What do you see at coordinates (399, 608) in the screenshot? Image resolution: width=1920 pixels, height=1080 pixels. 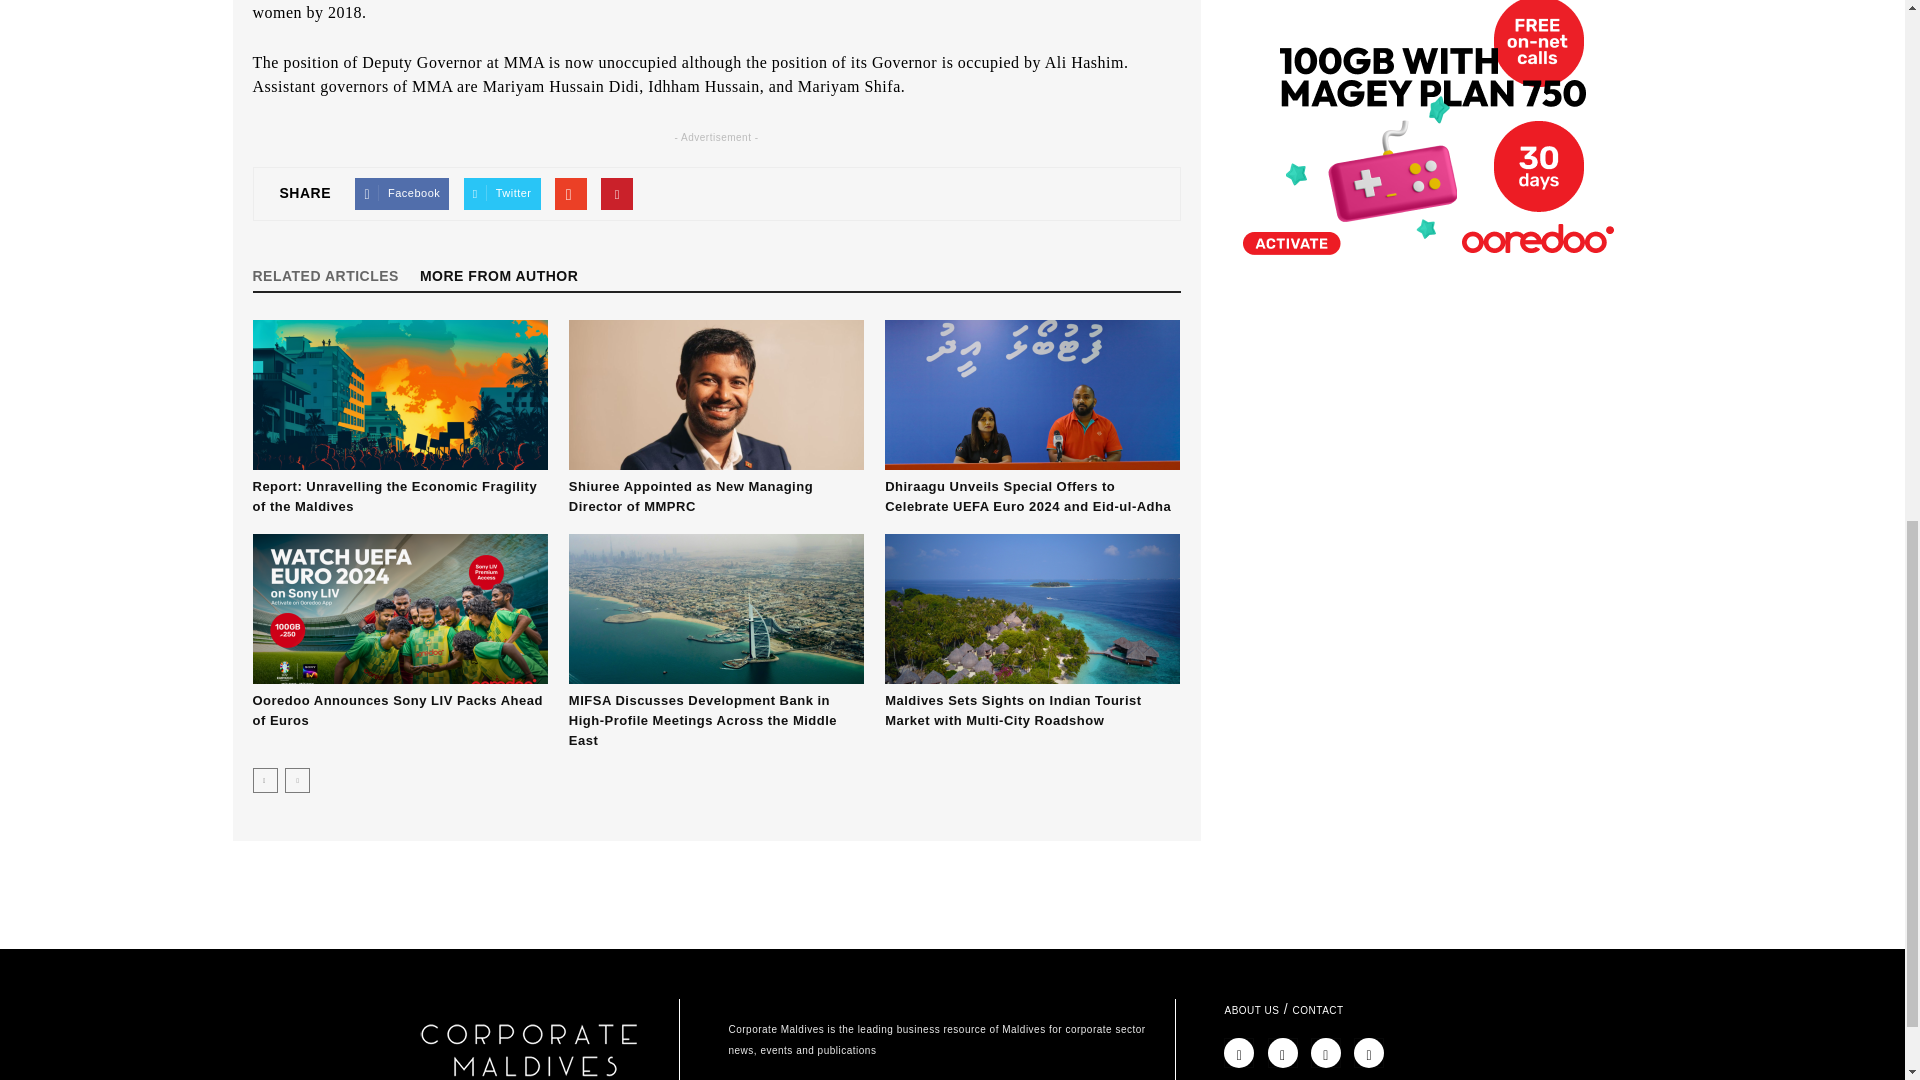 I see `Ooredoo Announces Sony LIV Packs Ahead of Euros` at bounding box center [399, 608].